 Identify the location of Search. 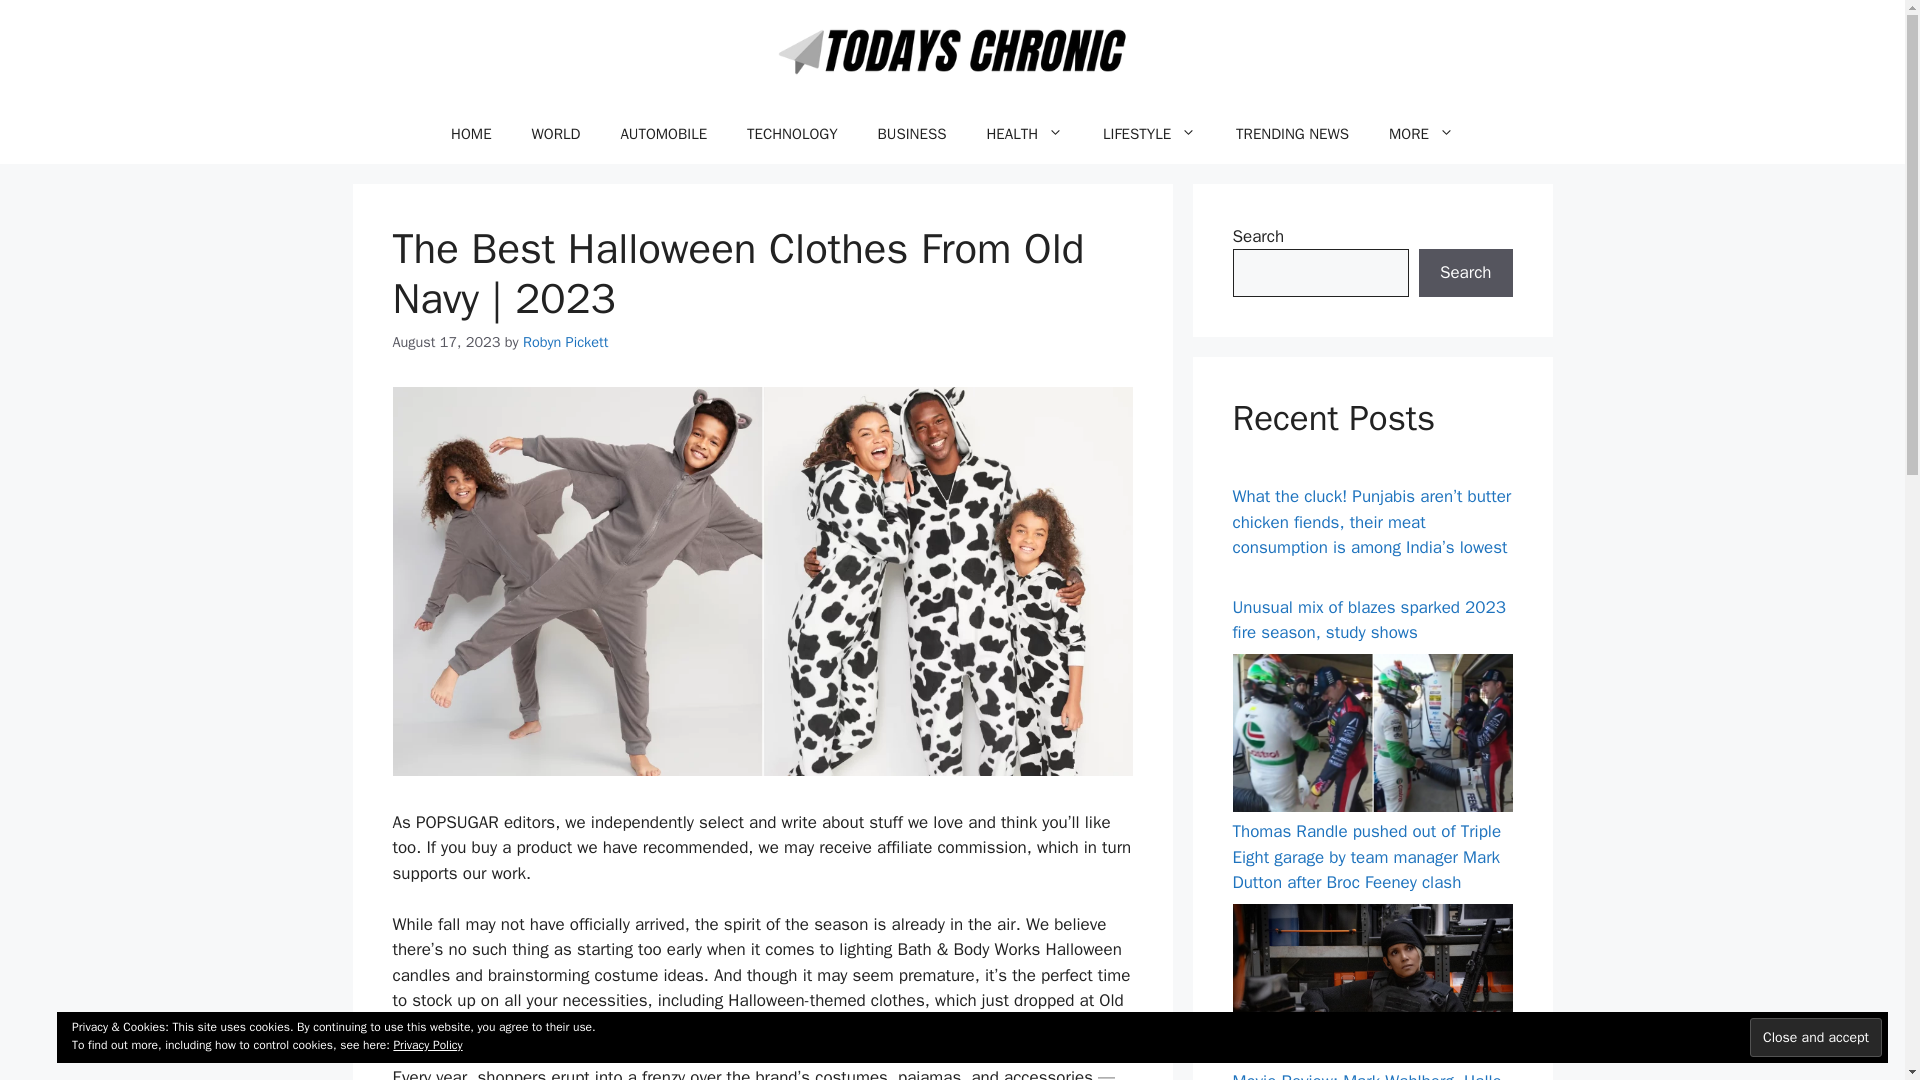
(1465, 273).